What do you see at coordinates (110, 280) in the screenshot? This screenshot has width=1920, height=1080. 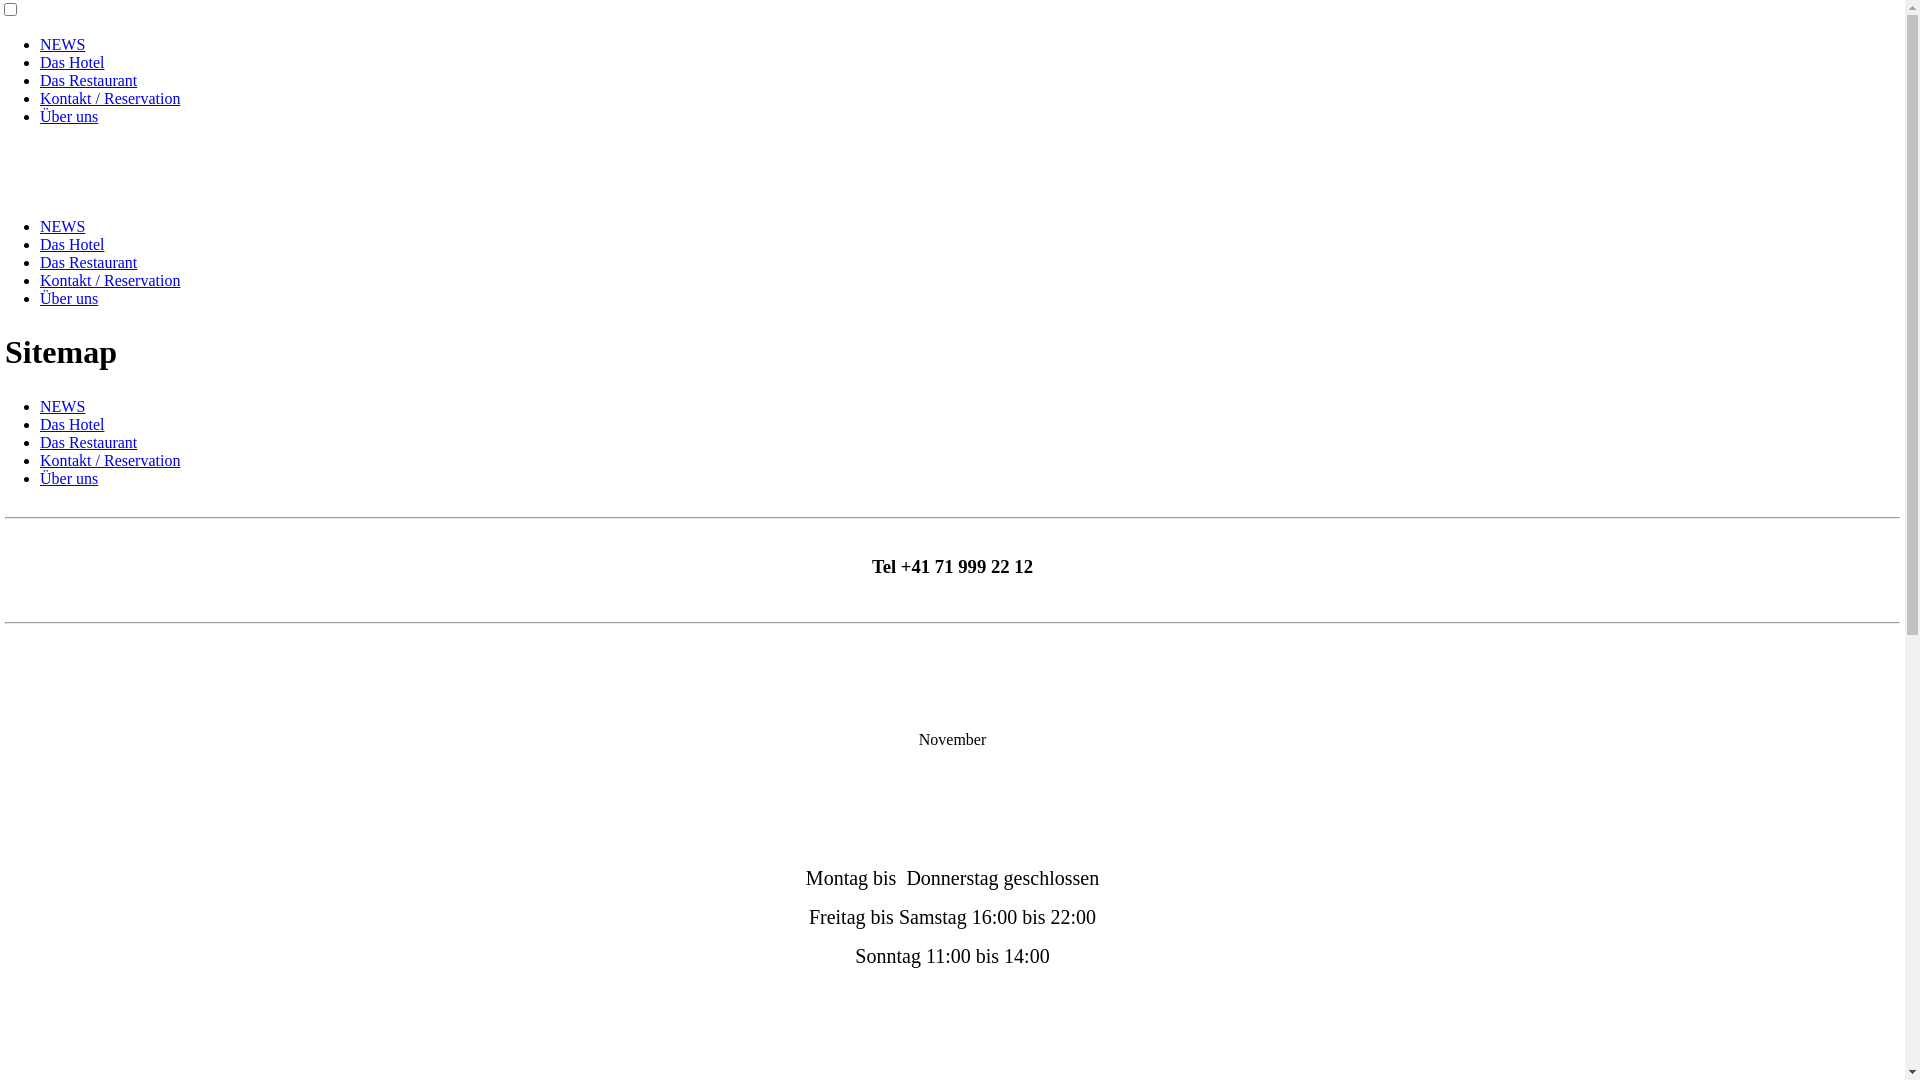 I see `Kontakt / Reservation` at bounding box center [110, 280].